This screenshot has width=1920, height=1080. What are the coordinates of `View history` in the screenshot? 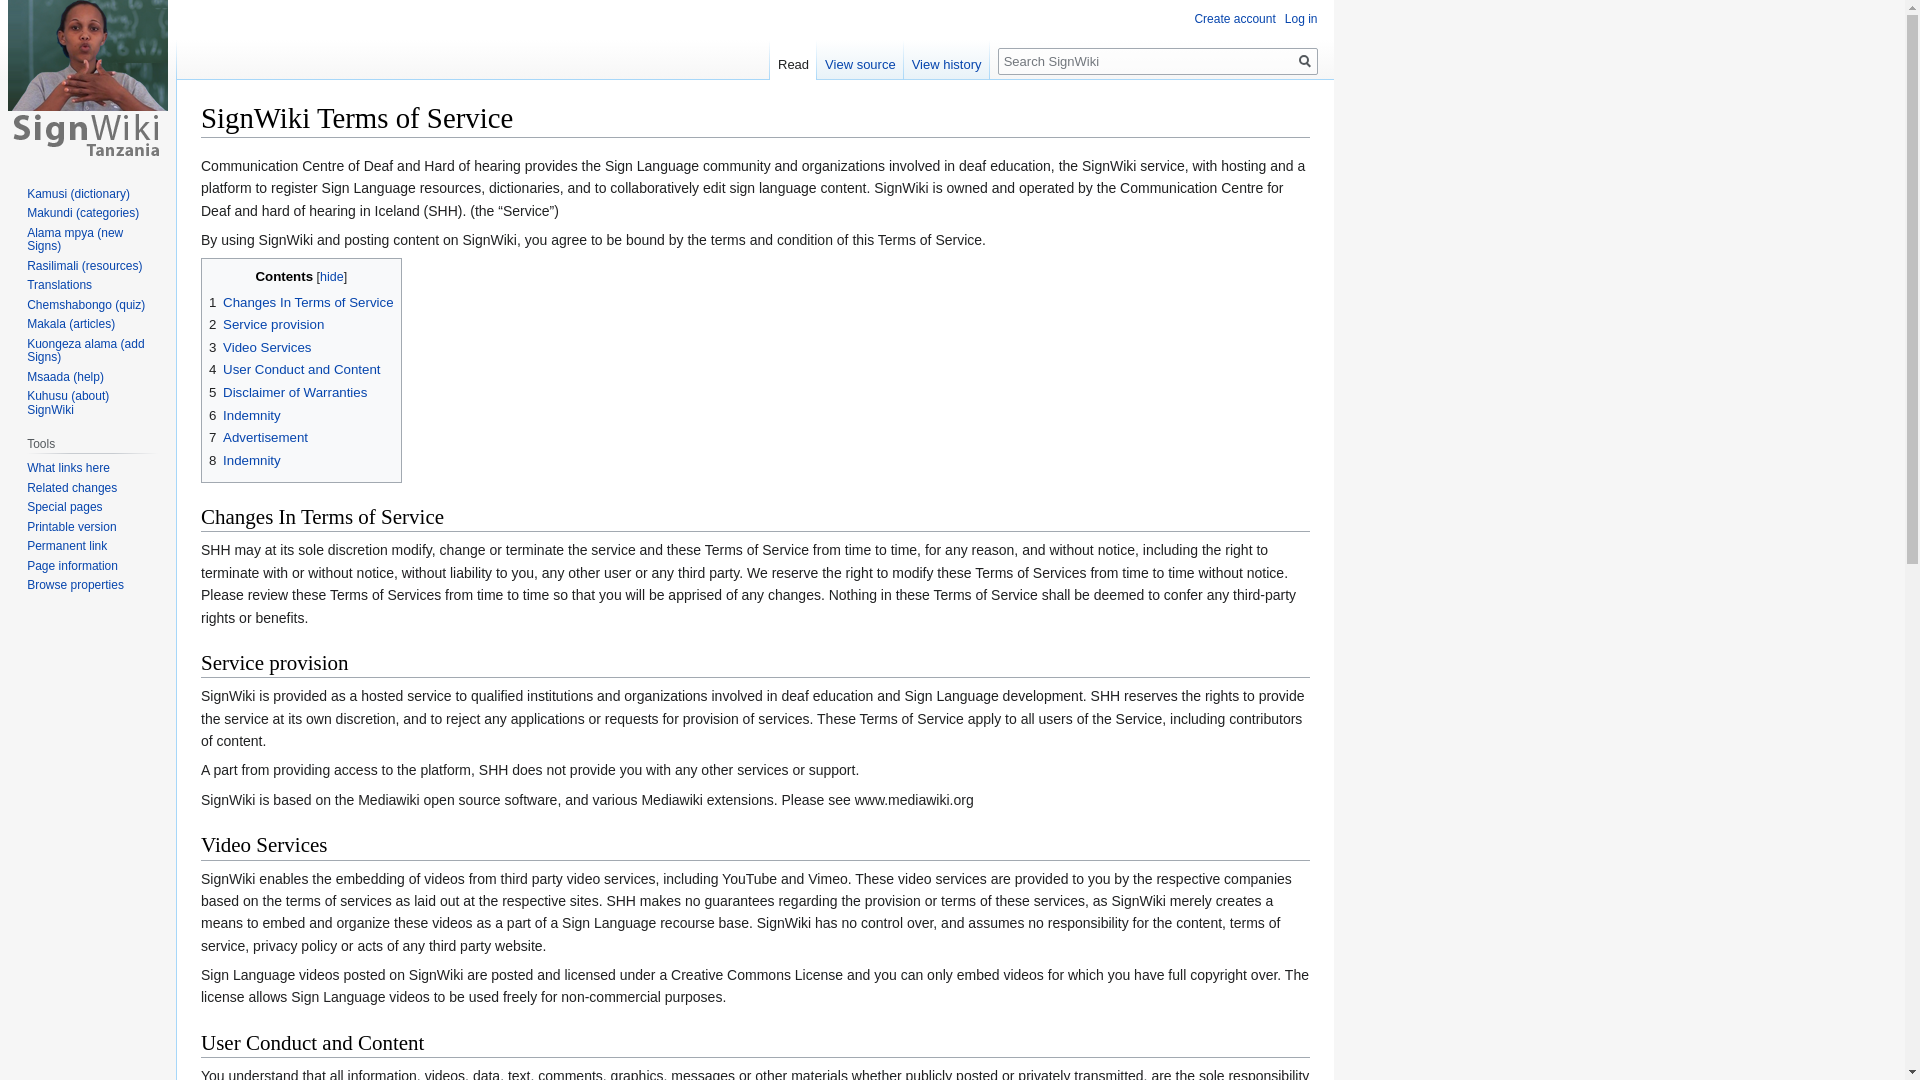 It's located at (947, 59).